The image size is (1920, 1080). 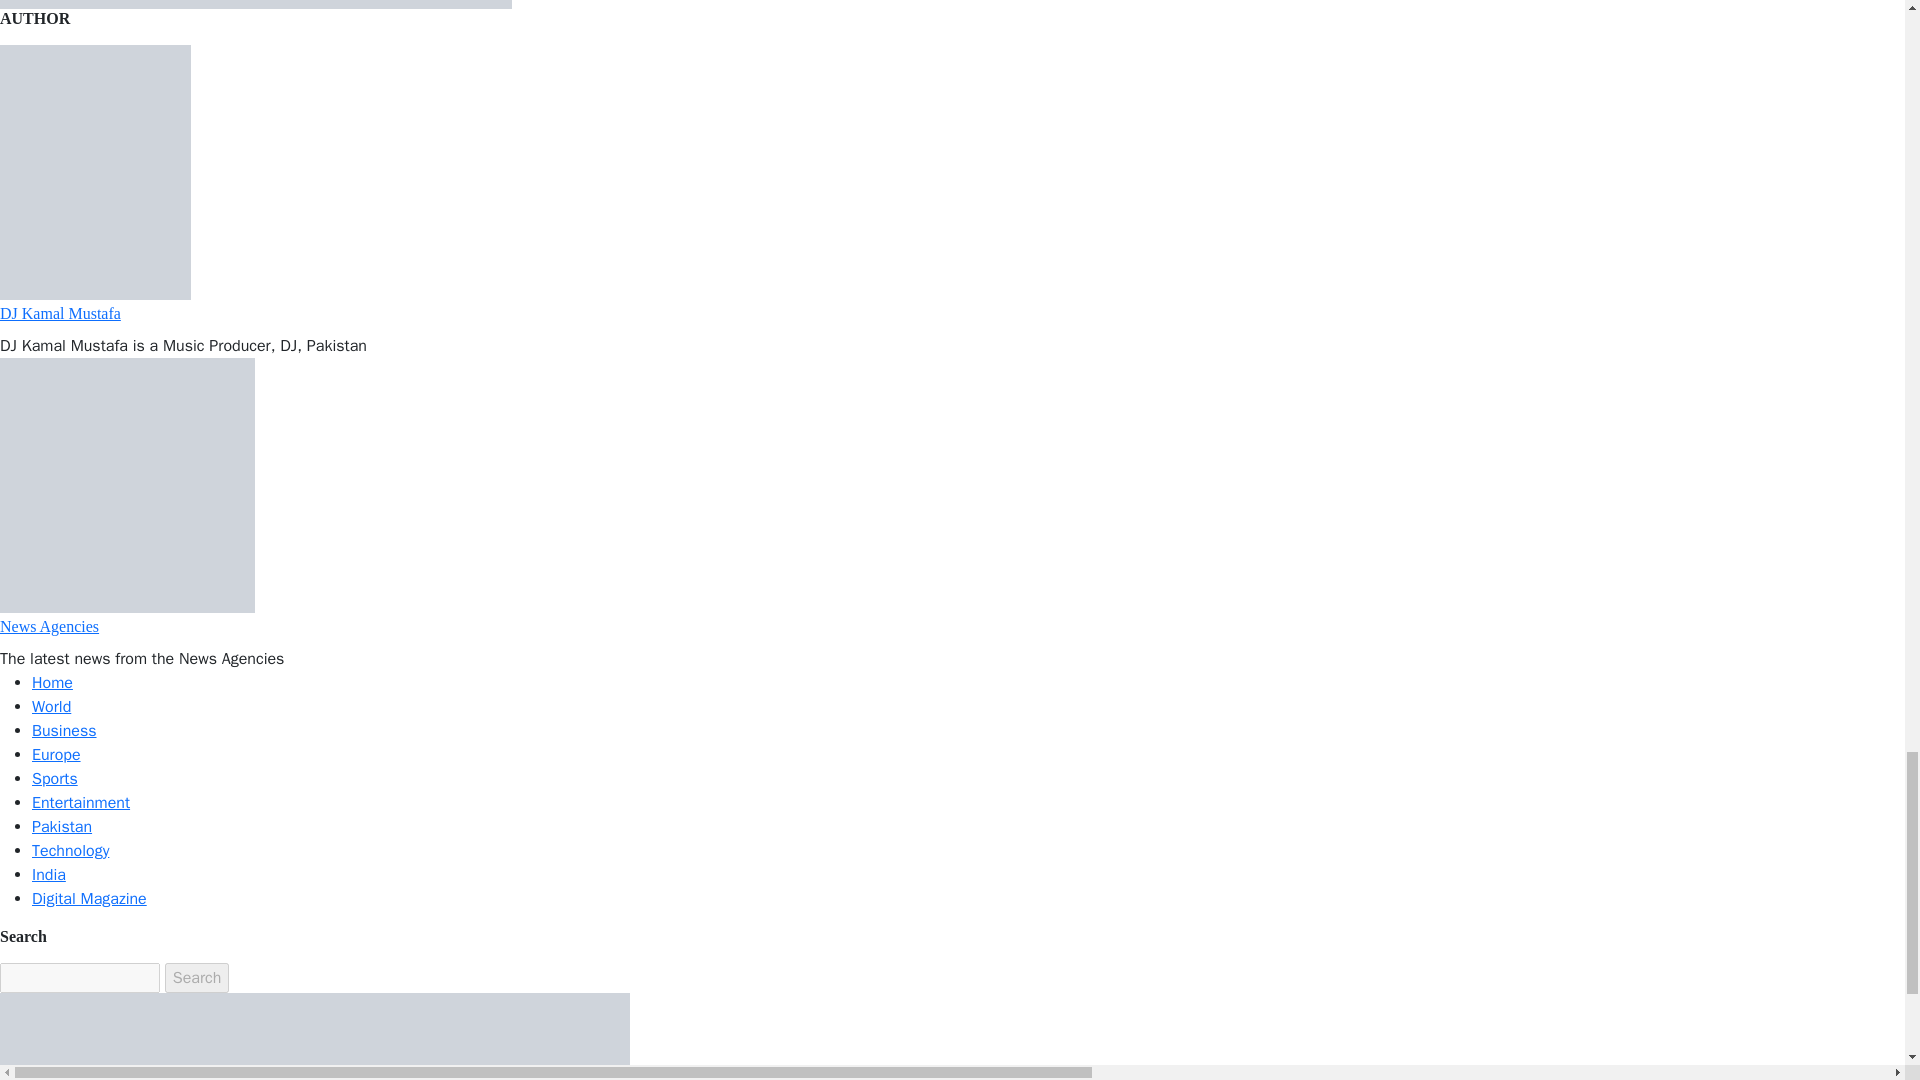 I want to click on DJ Kamal Mustafa, so click(x=60, y=312).